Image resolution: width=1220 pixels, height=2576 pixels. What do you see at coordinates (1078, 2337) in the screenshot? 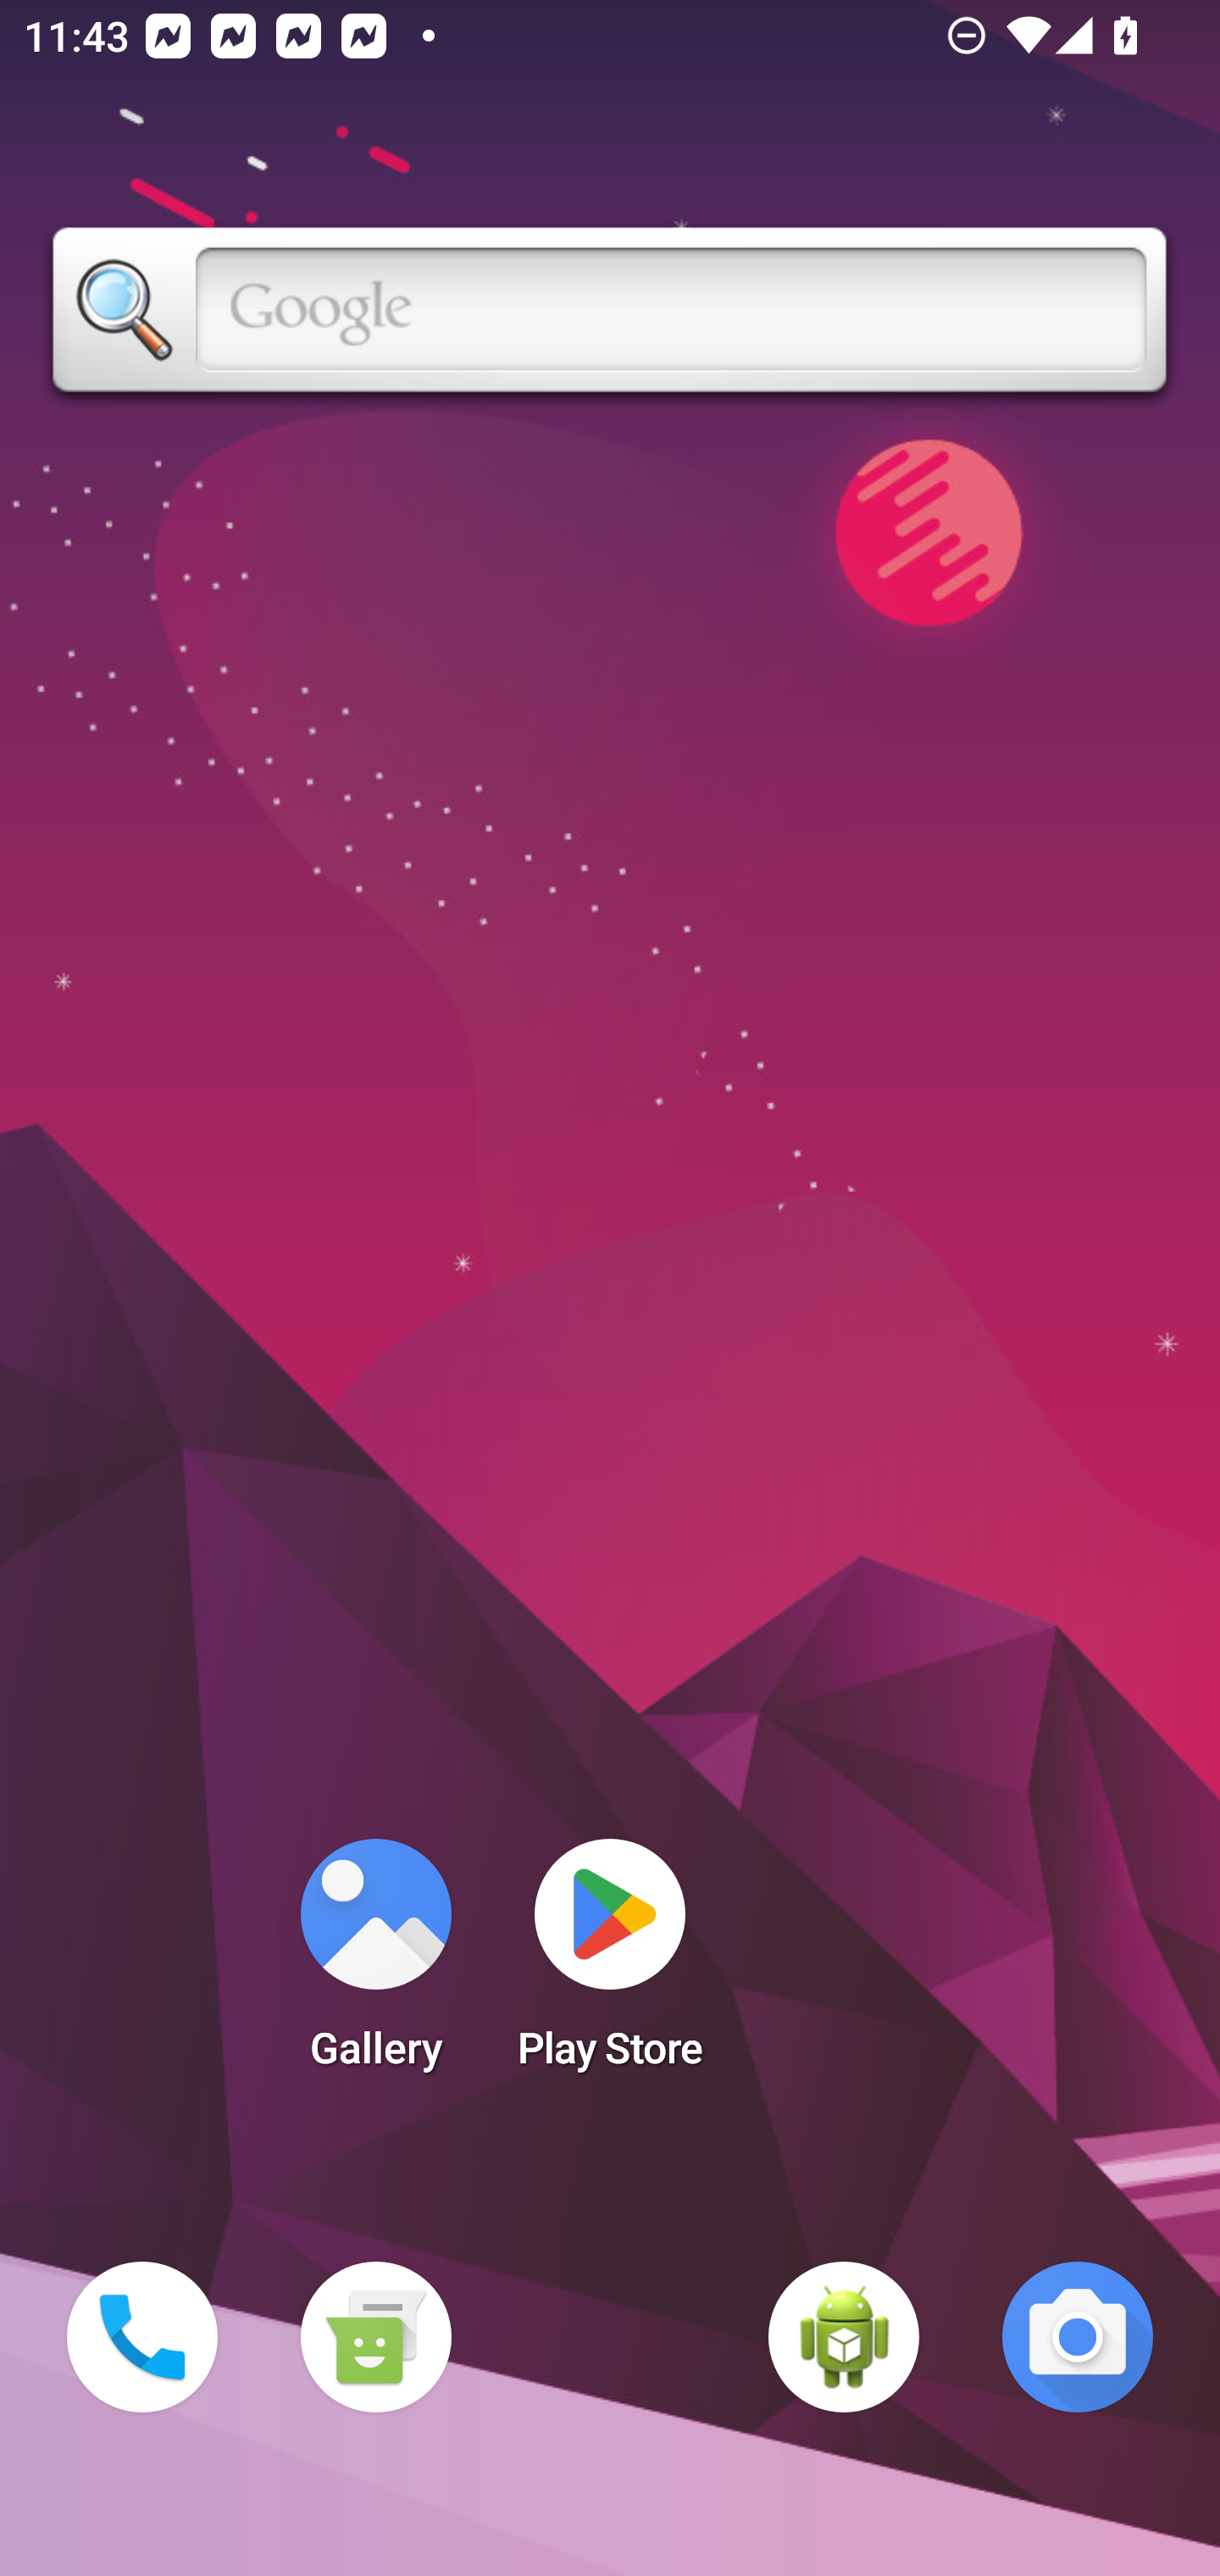
I see `Camera` at bounding box center [1078, 2337].